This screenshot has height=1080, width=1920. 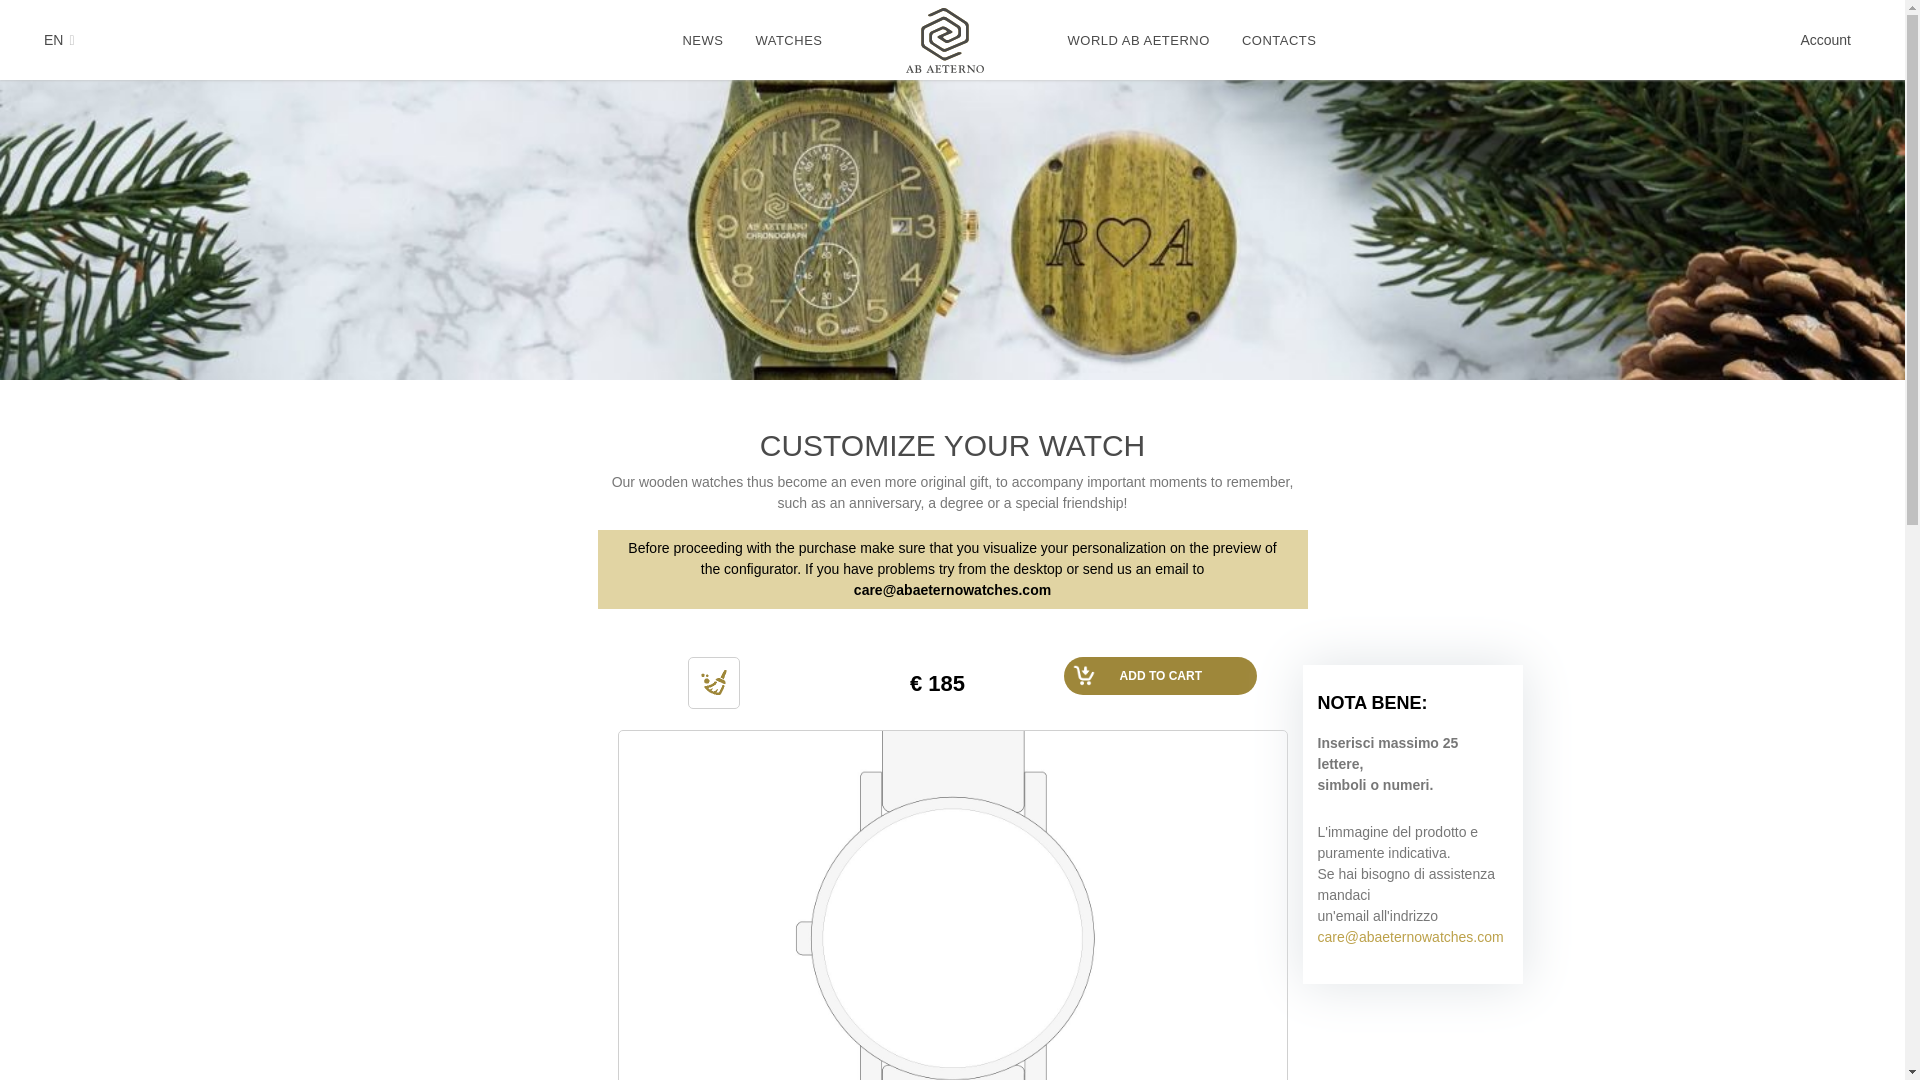 What do you see at coordinates (1825, 40) in the screenshot?
I see `Account` at bounding box center [1825, 40].